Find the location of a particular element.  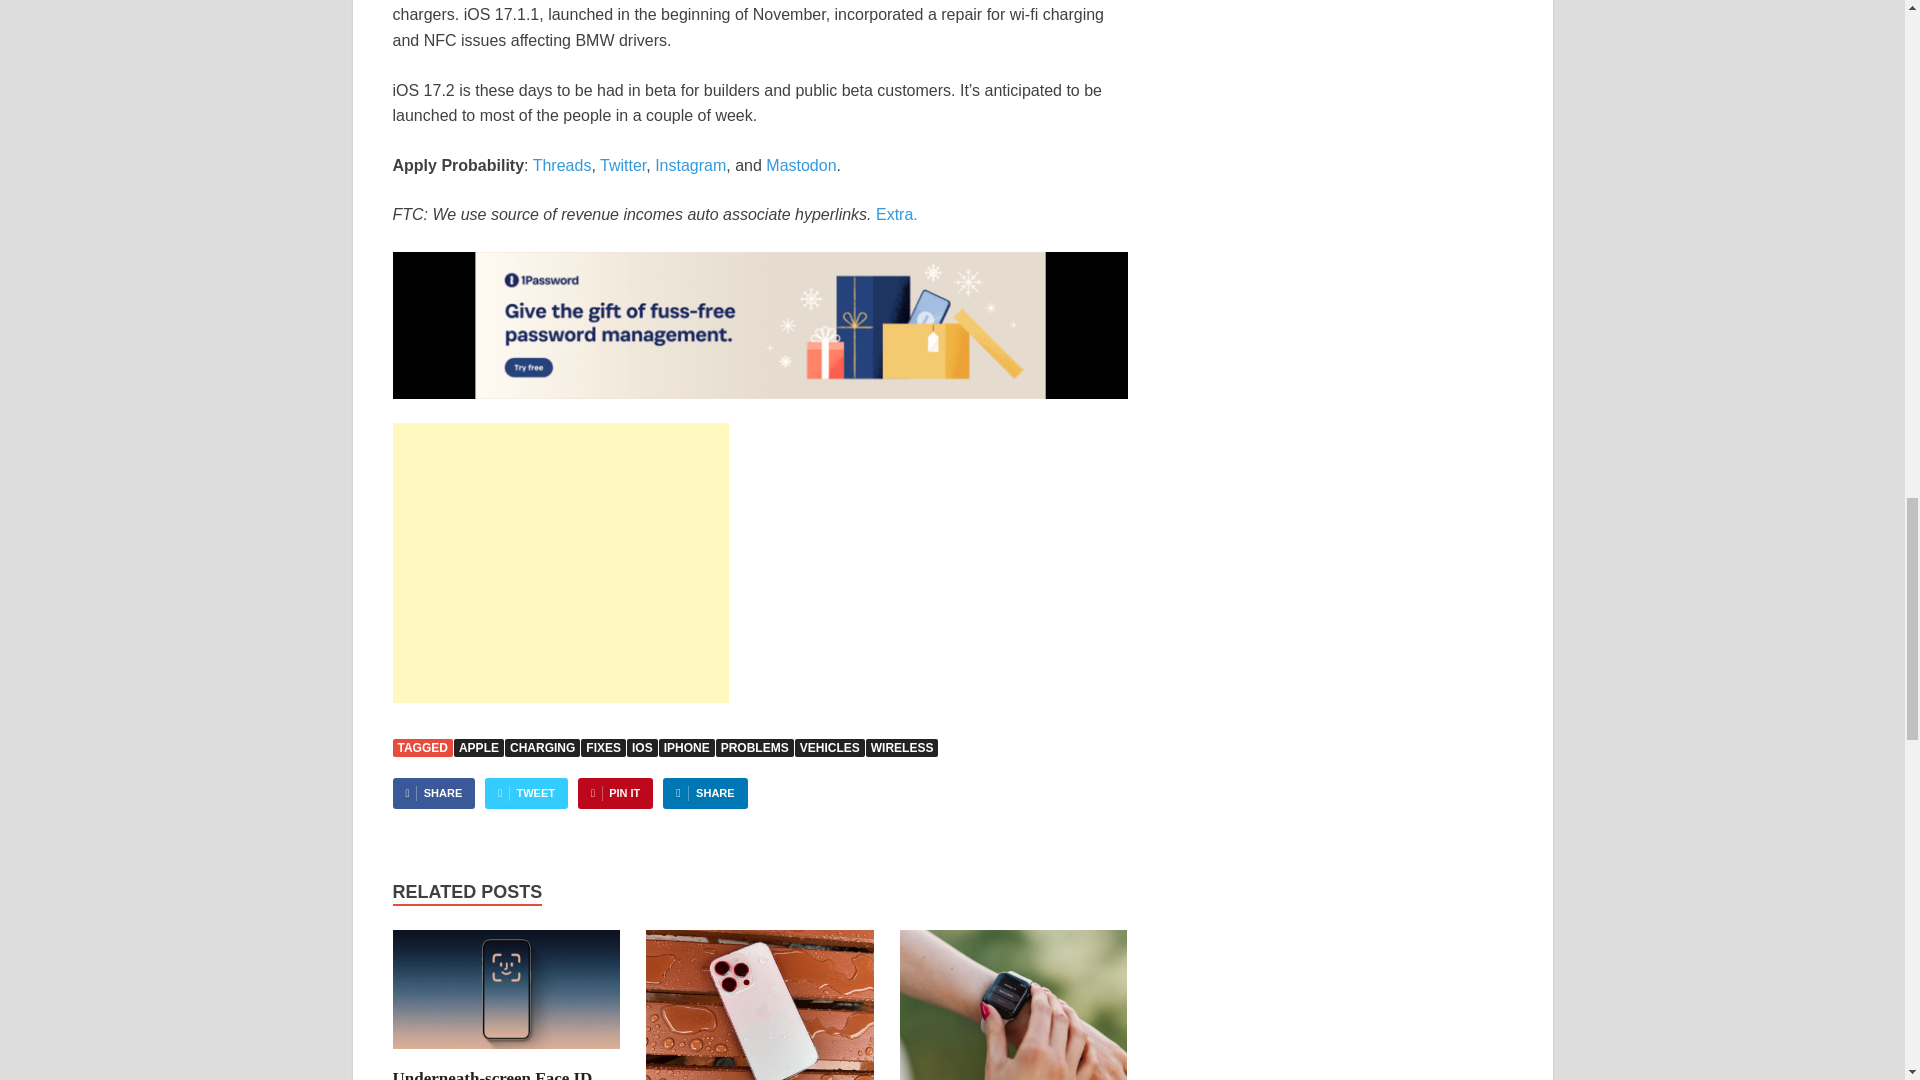

Mastodon is located at coordinates (800, 164).